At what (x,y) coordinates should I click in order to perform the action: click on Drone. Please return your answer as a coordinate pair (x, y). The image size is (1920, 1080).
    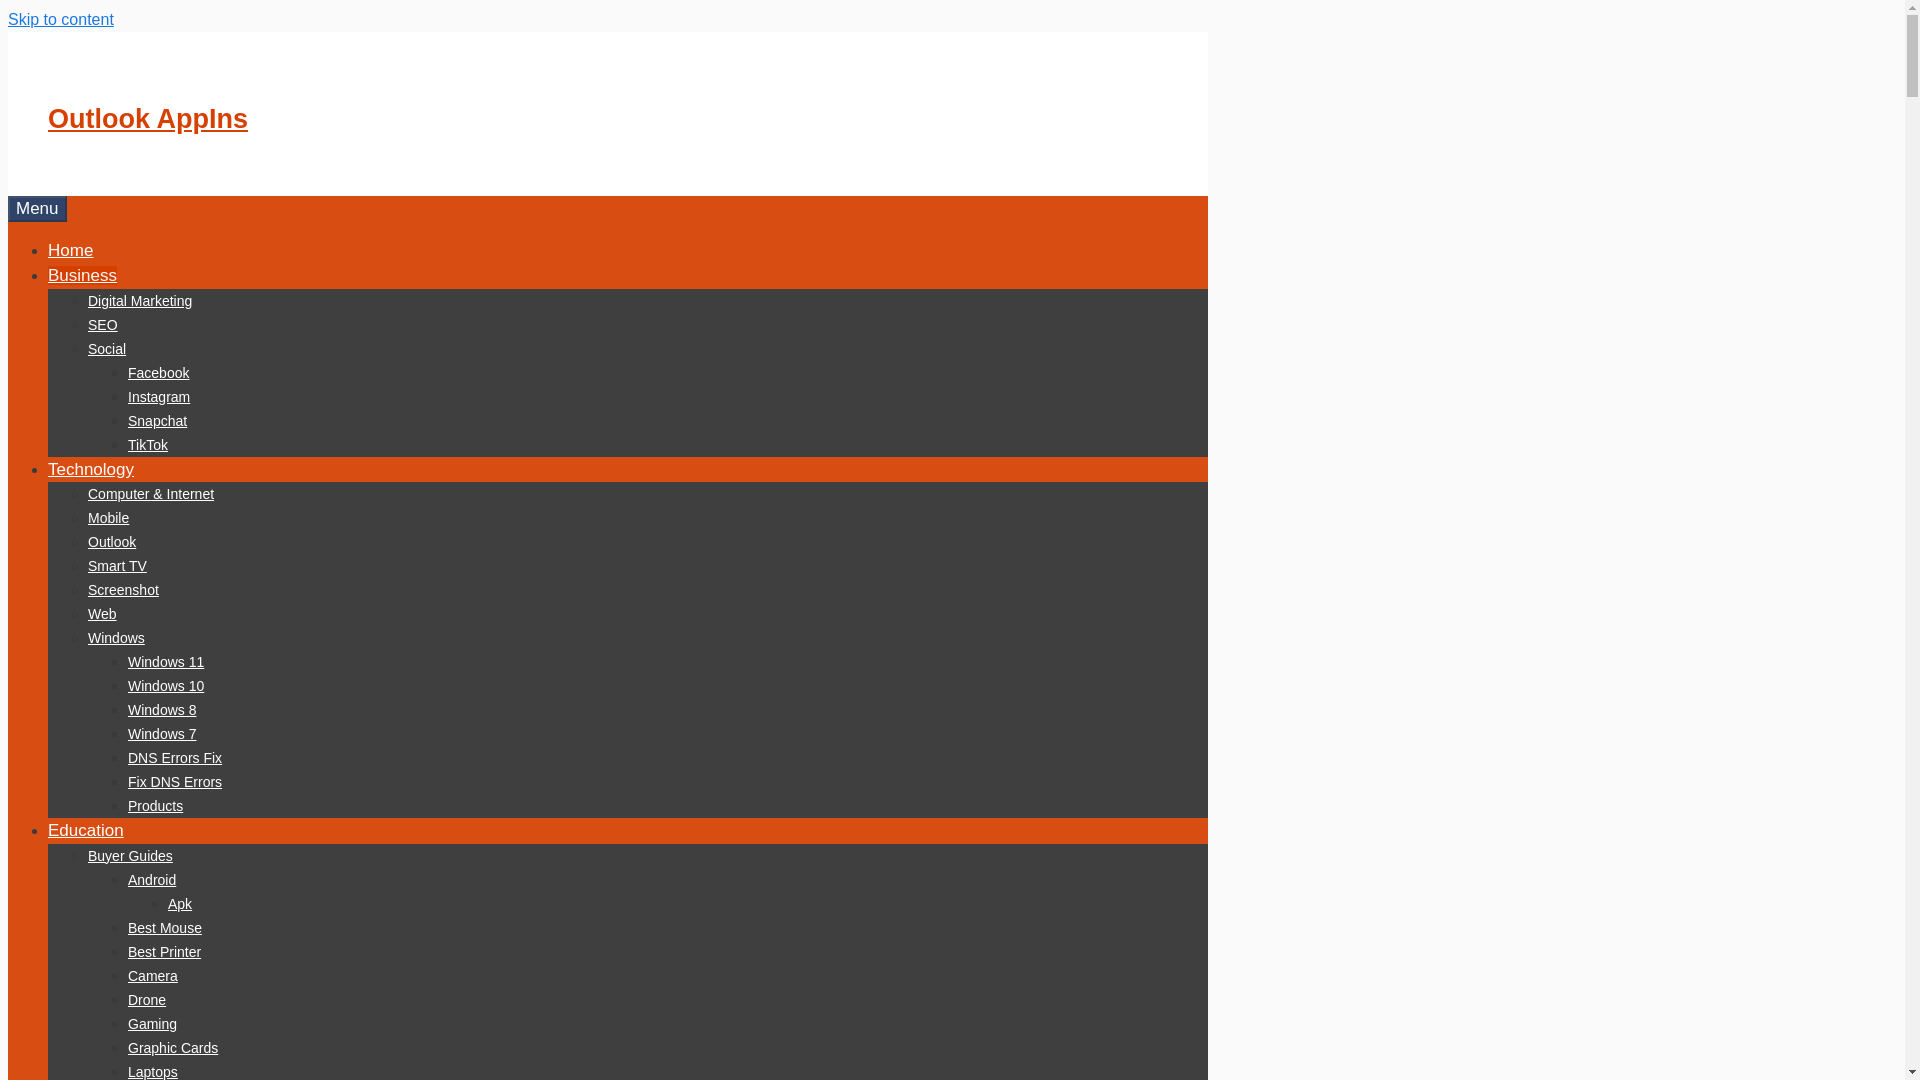
    Looking at the image, I should click on (146, 1000).